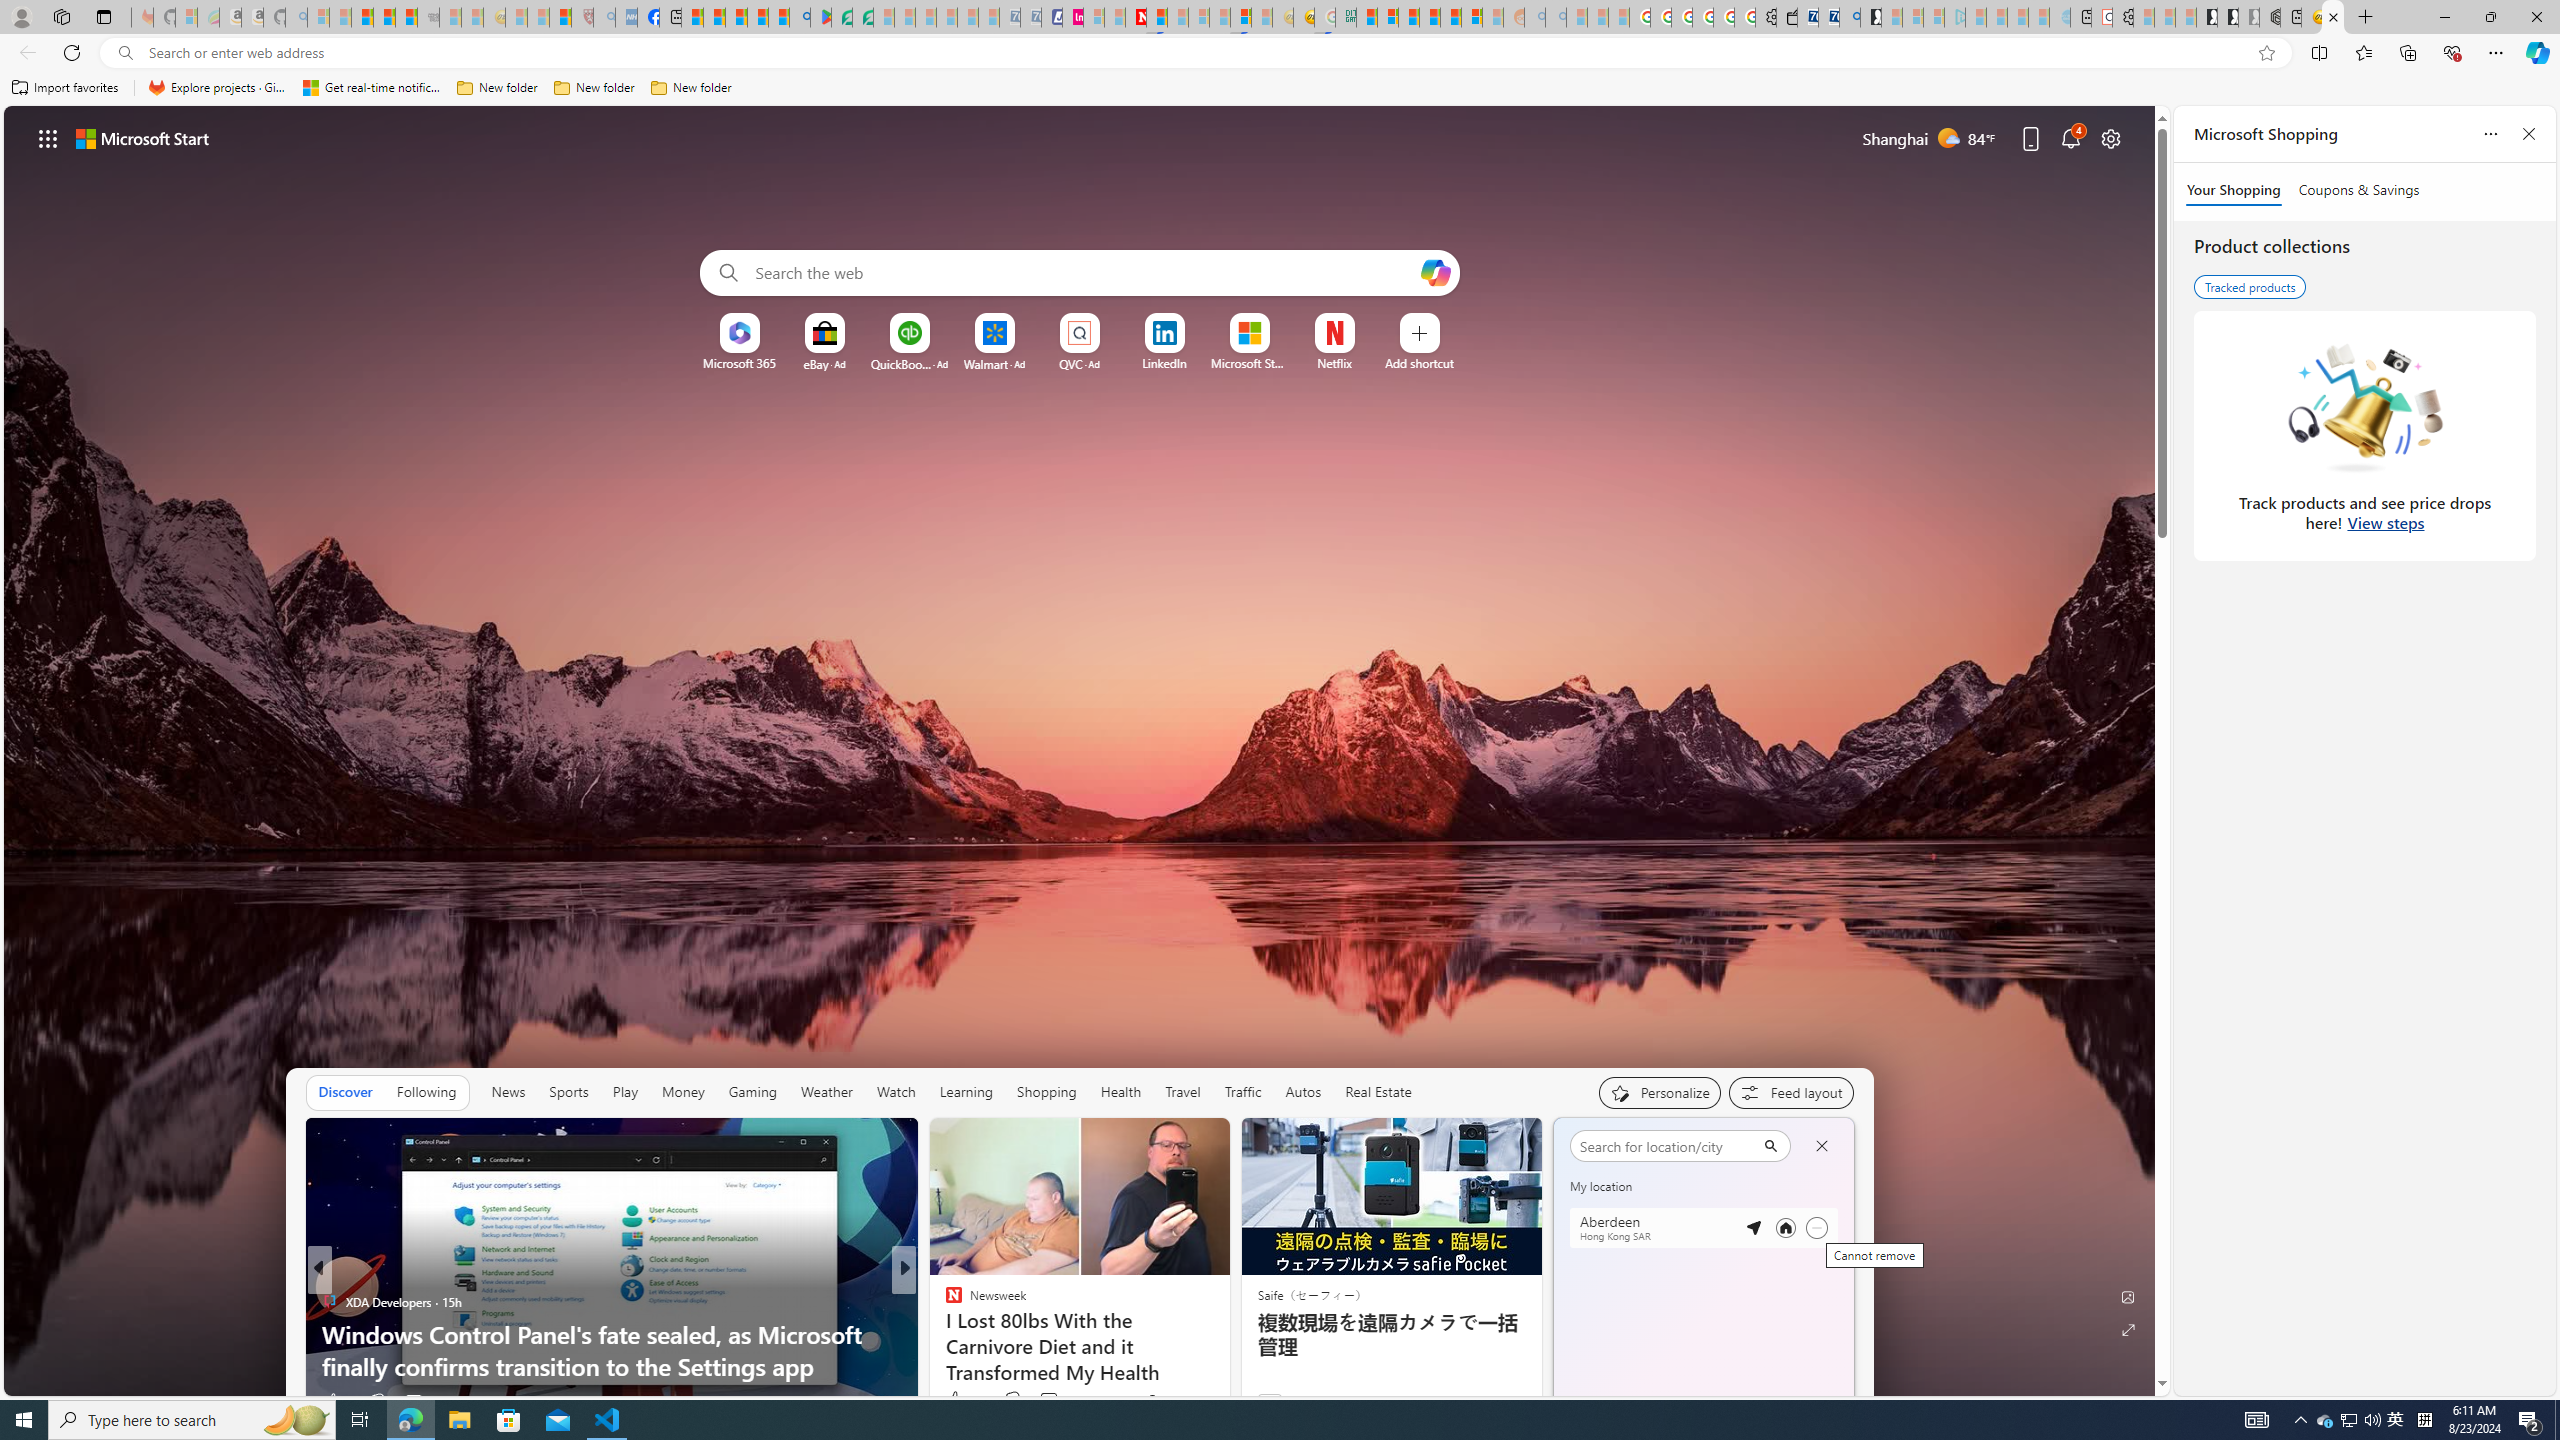  I want to click on View comments 73 Comment, so click(1048, 1399).